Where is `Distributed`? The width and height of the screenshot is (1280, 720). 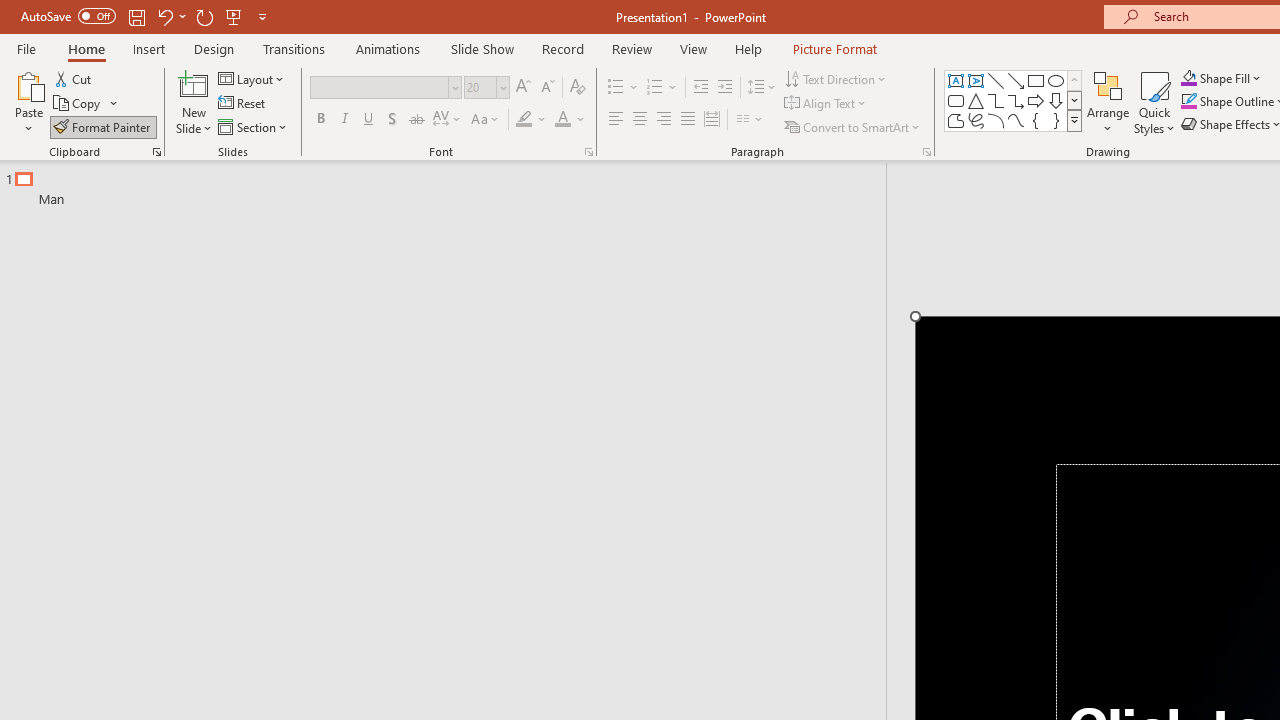 Distributed is located at coordinates (712, 120).